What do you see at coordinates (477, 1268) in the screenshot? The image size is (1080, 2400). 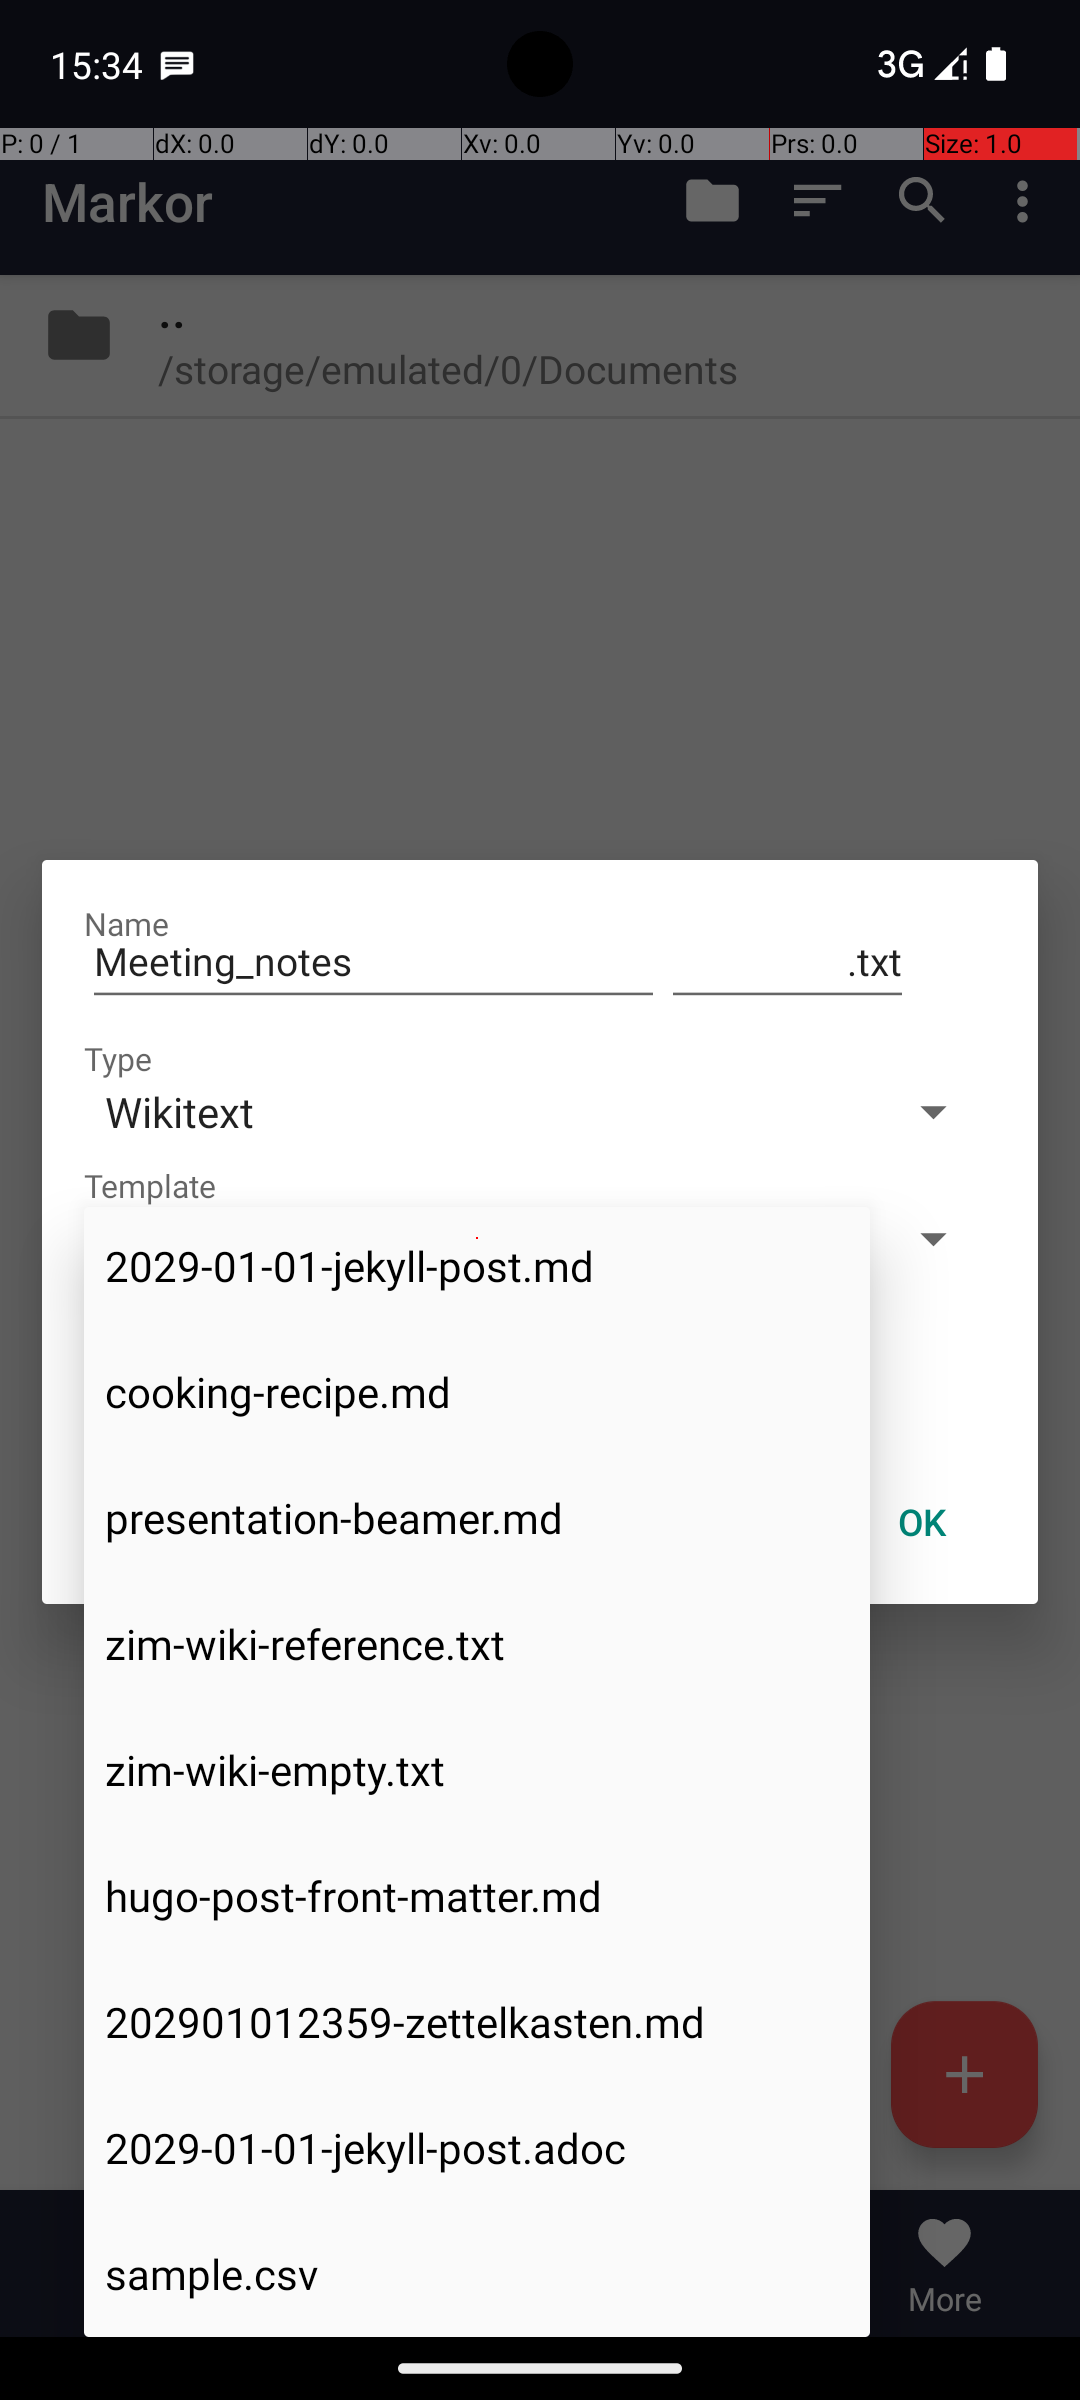 I see `2029-01-01-jekyll-post.md` at bounding box center [477, 1268].